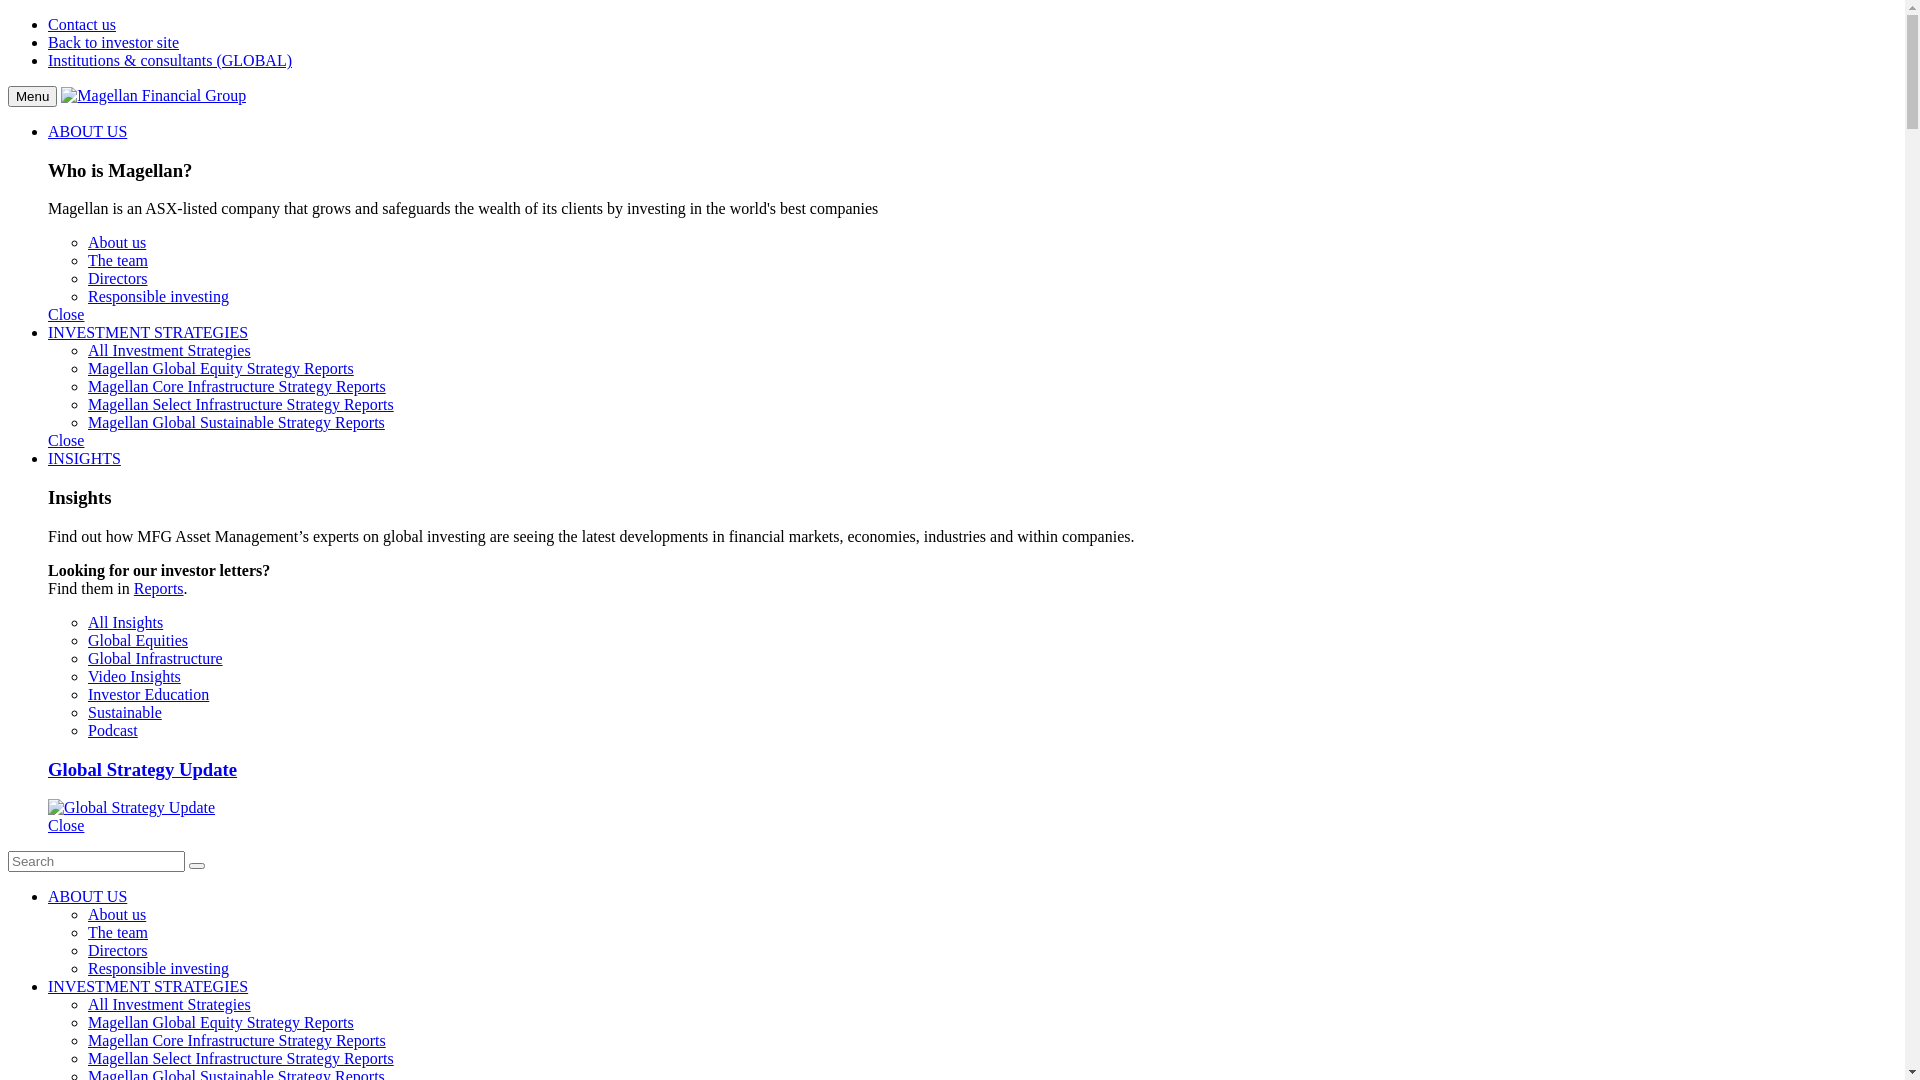 The width and height of the screenshot is (1920, 1080). Describe the element at coordinates (170, 1004) in the screenshot. I see `All Investment Strategies` at that location.